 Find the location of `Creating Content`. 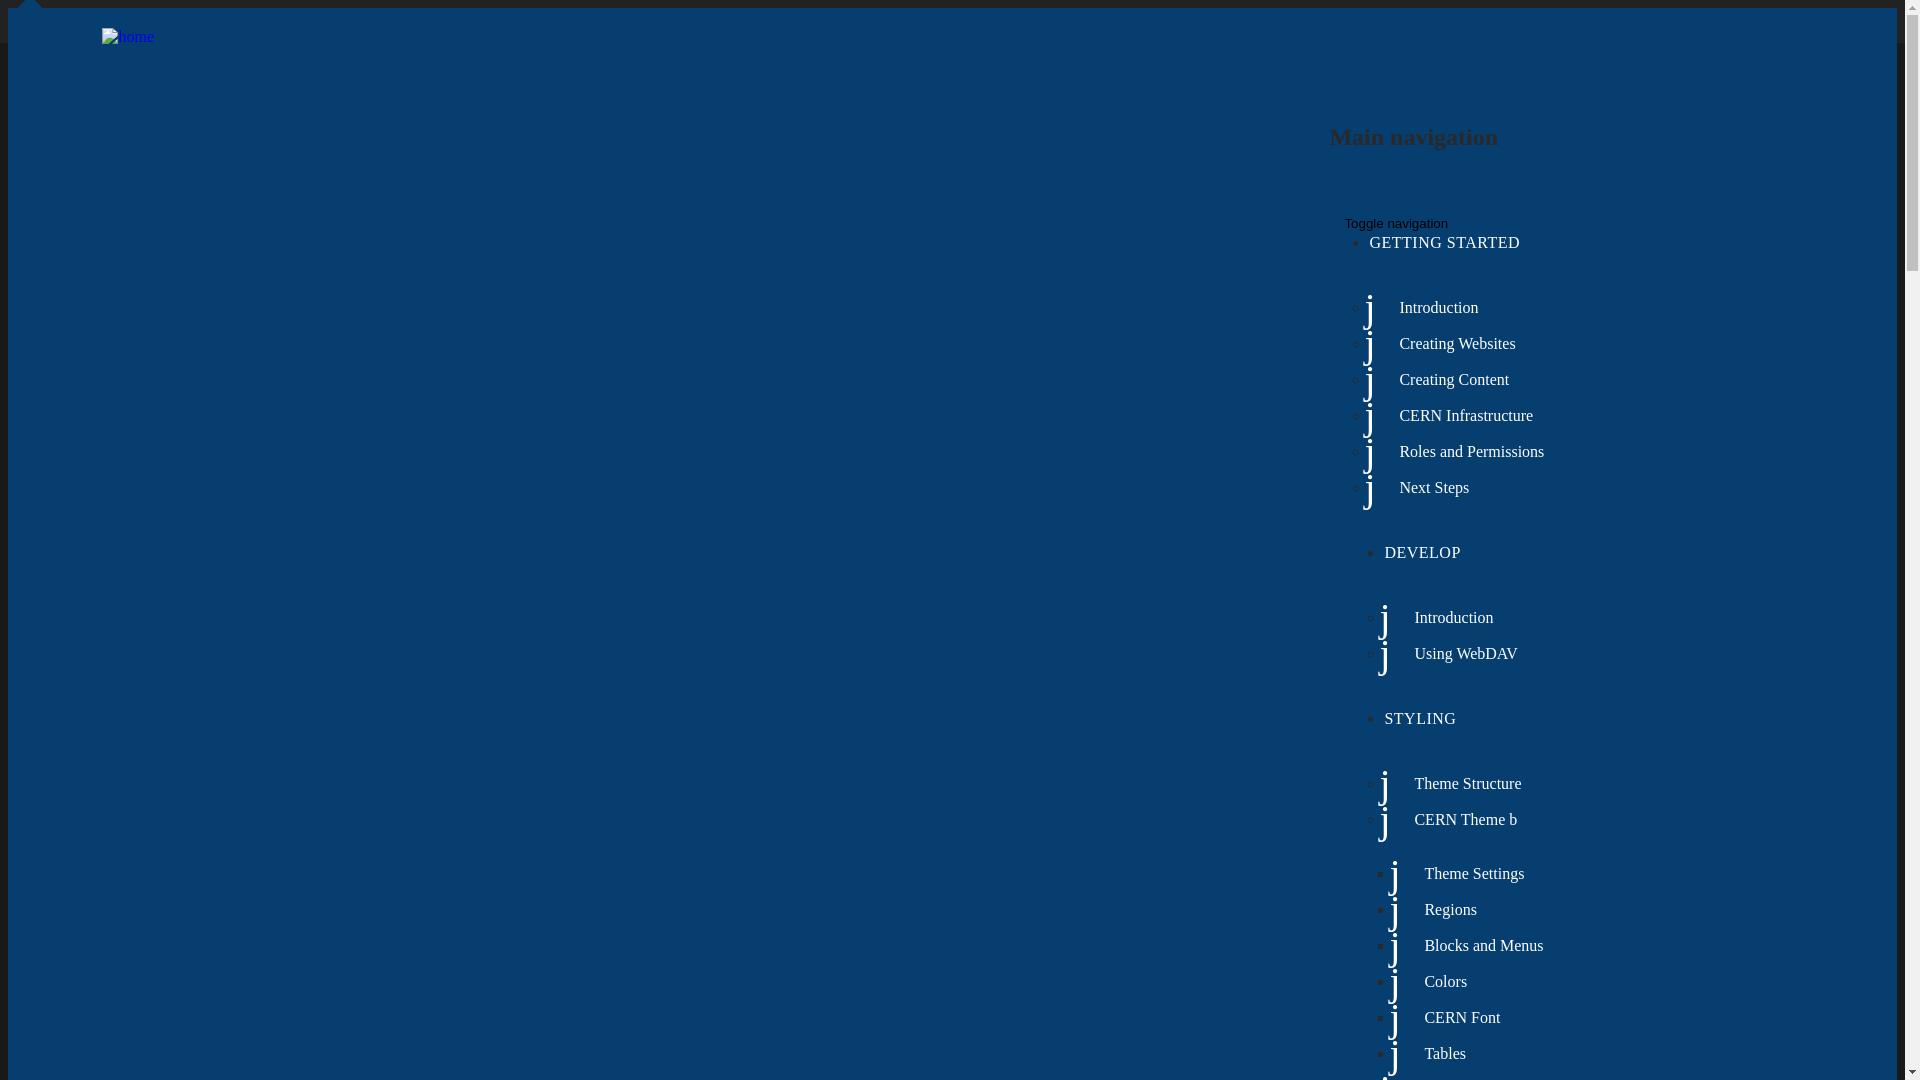

Creating Content is located at coordinates (1444, 389).